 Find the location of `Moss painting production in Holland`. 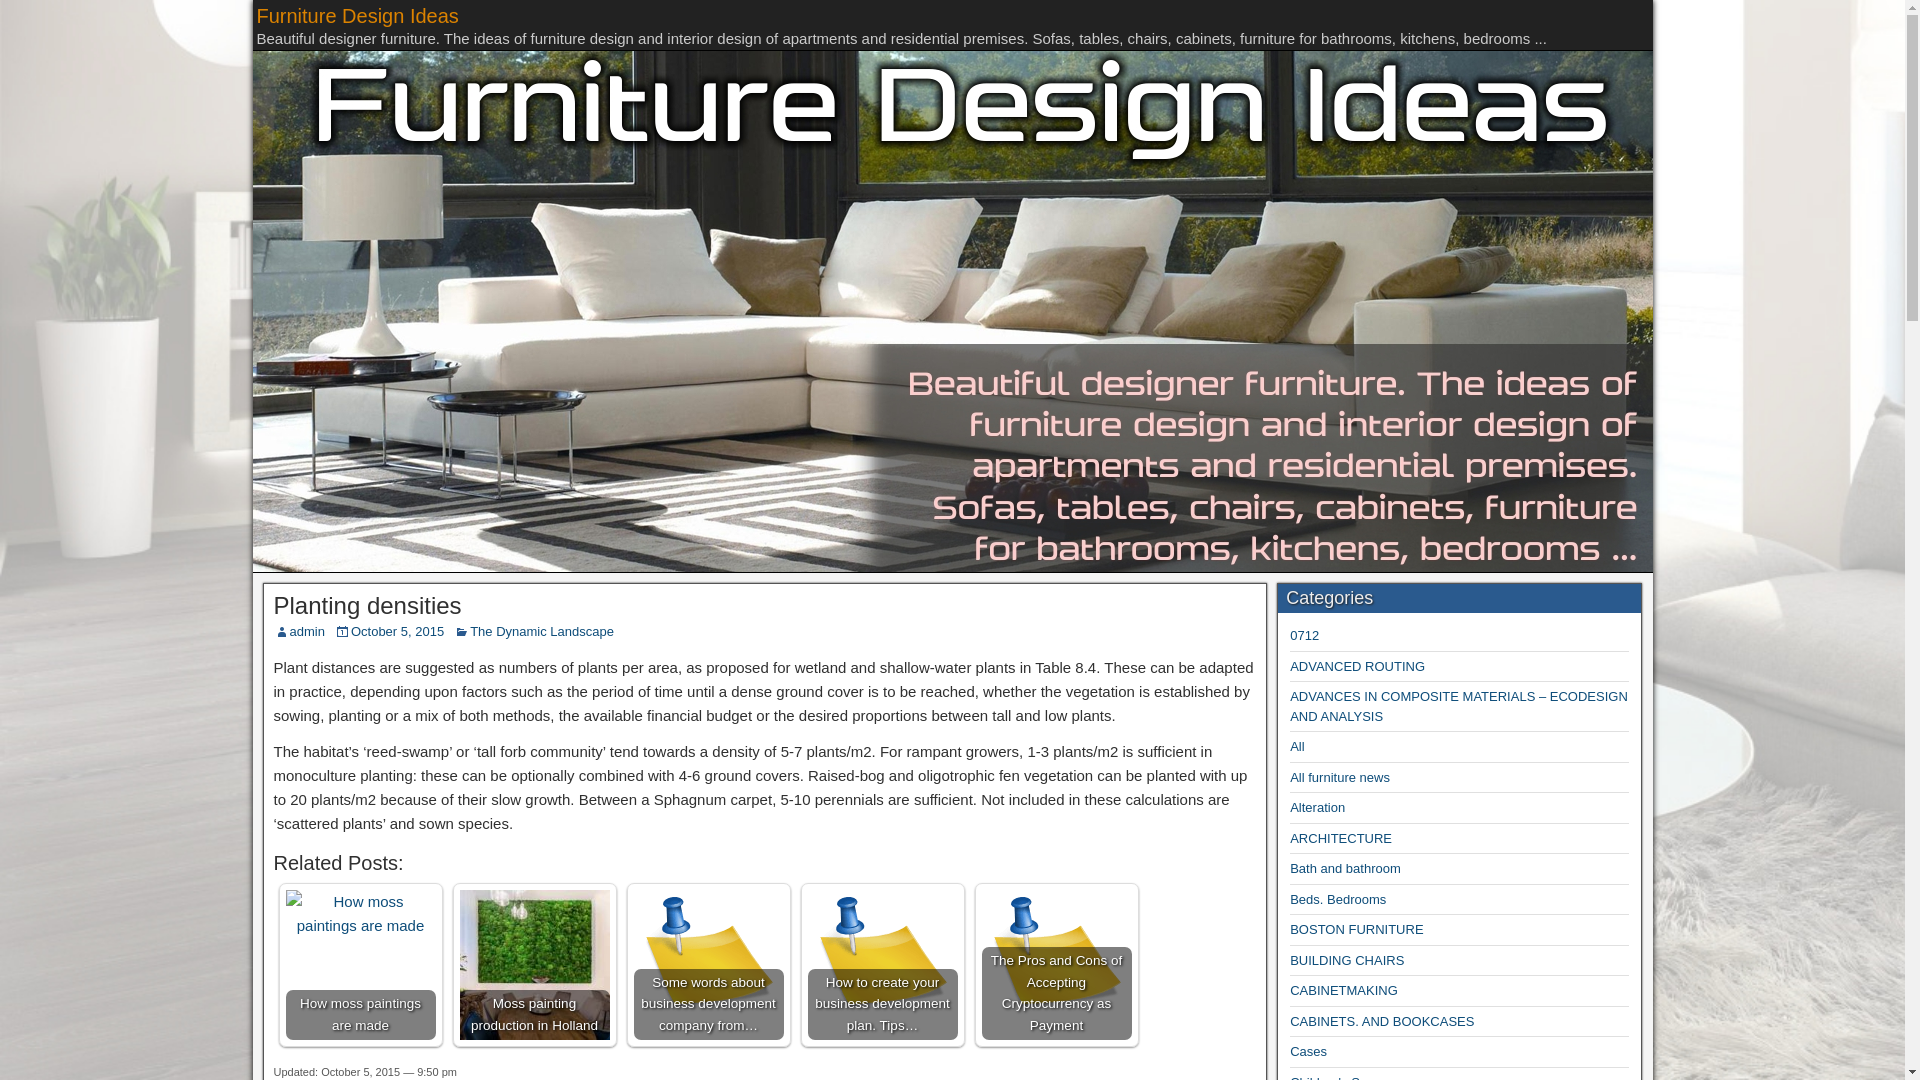

Moss painting production in Holland is located at coordinates (535, 964).